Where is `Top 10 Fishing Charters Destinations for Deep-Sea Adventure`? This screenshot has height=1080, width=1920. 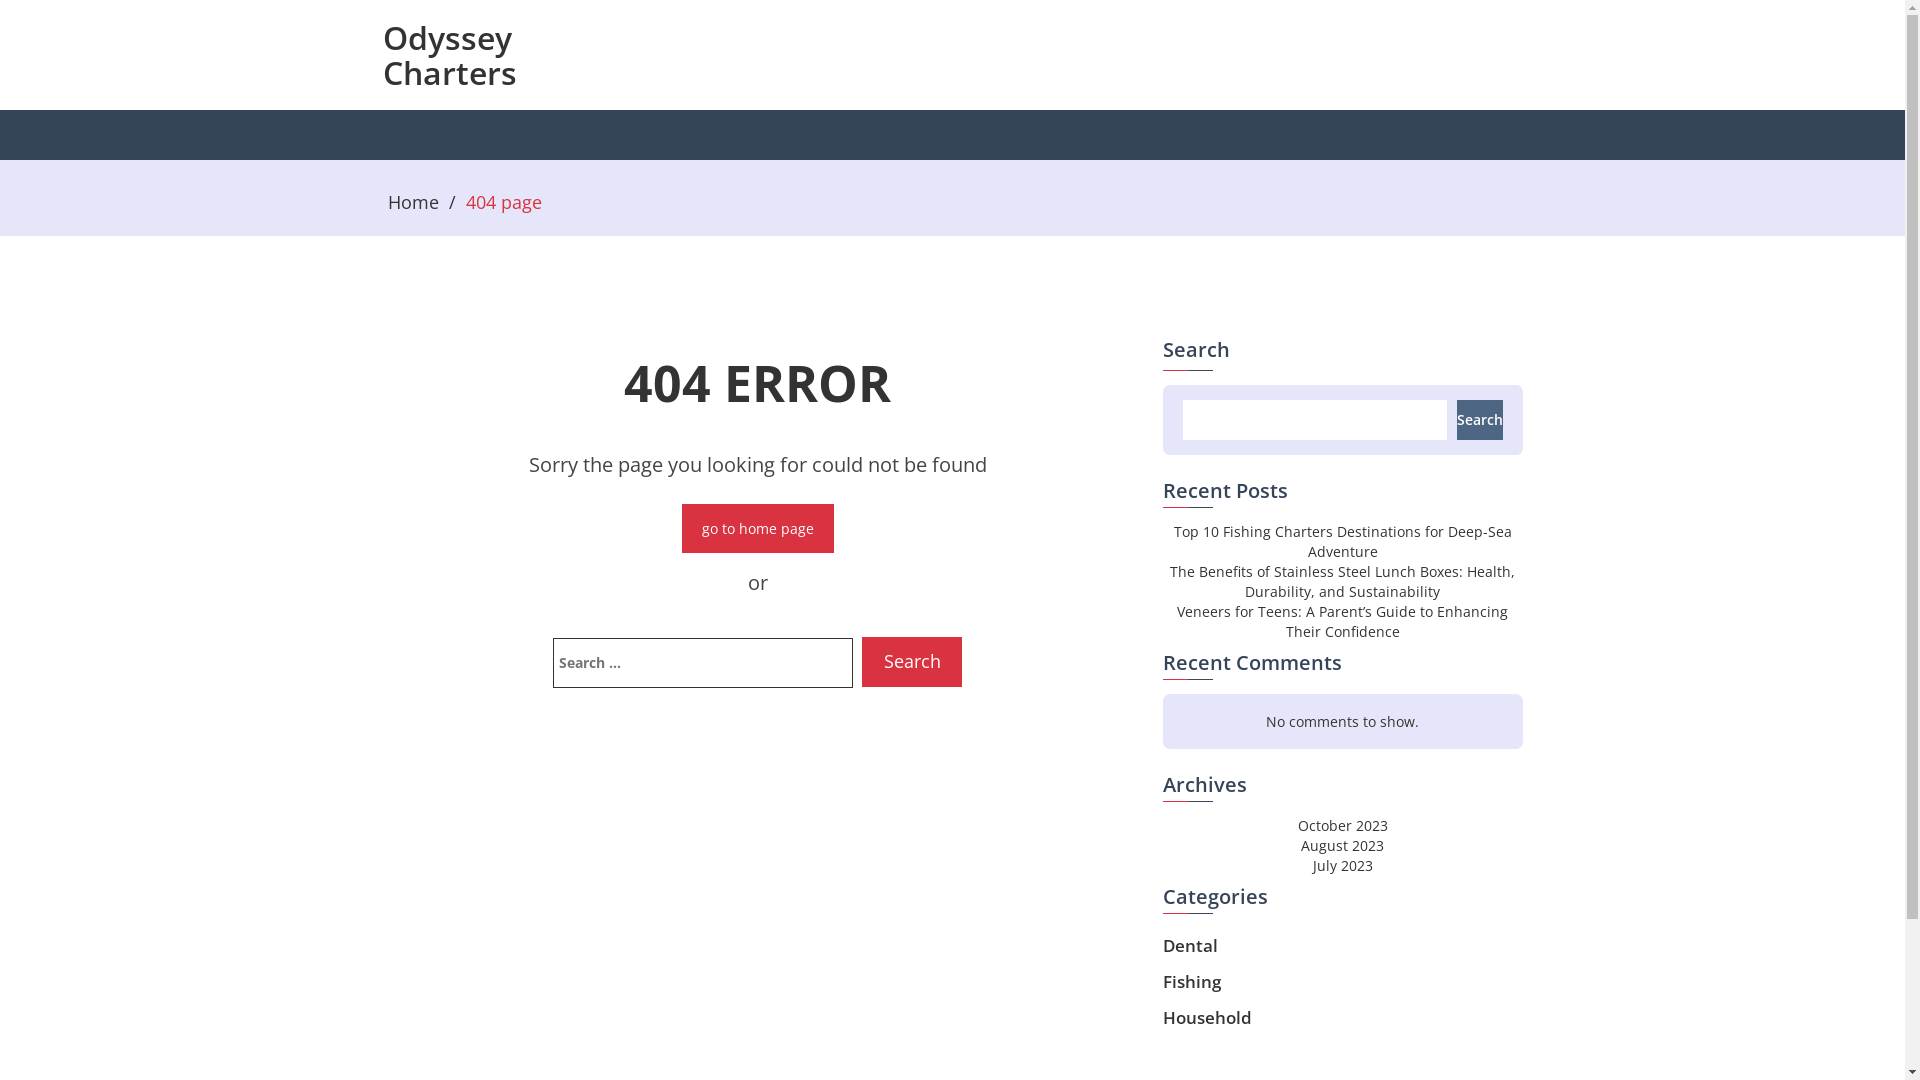 Top 10 Fishing Charters Destinations for Deep-Sea Adventure is located at coordinates (1343, 542).